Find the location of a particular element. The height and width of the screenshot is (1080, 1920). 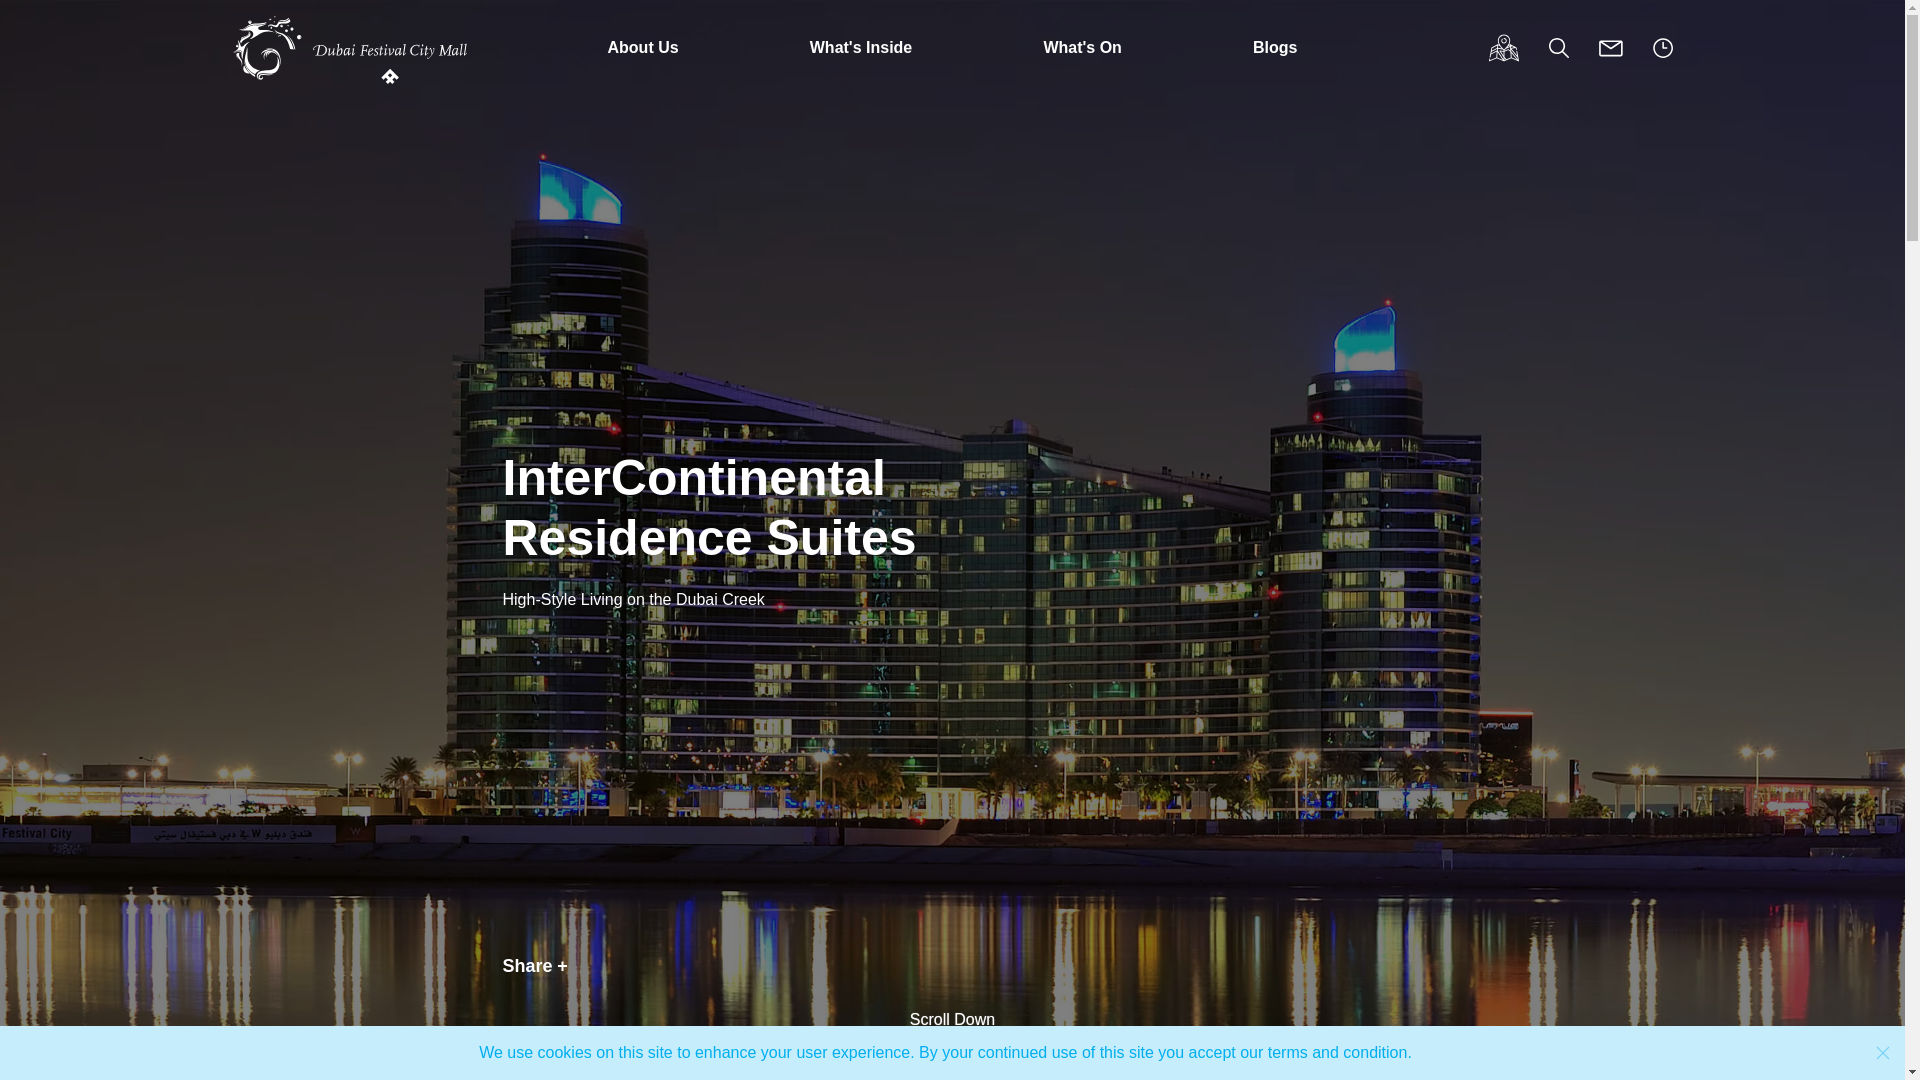

Blogs is located at coordinates (1274, 48).